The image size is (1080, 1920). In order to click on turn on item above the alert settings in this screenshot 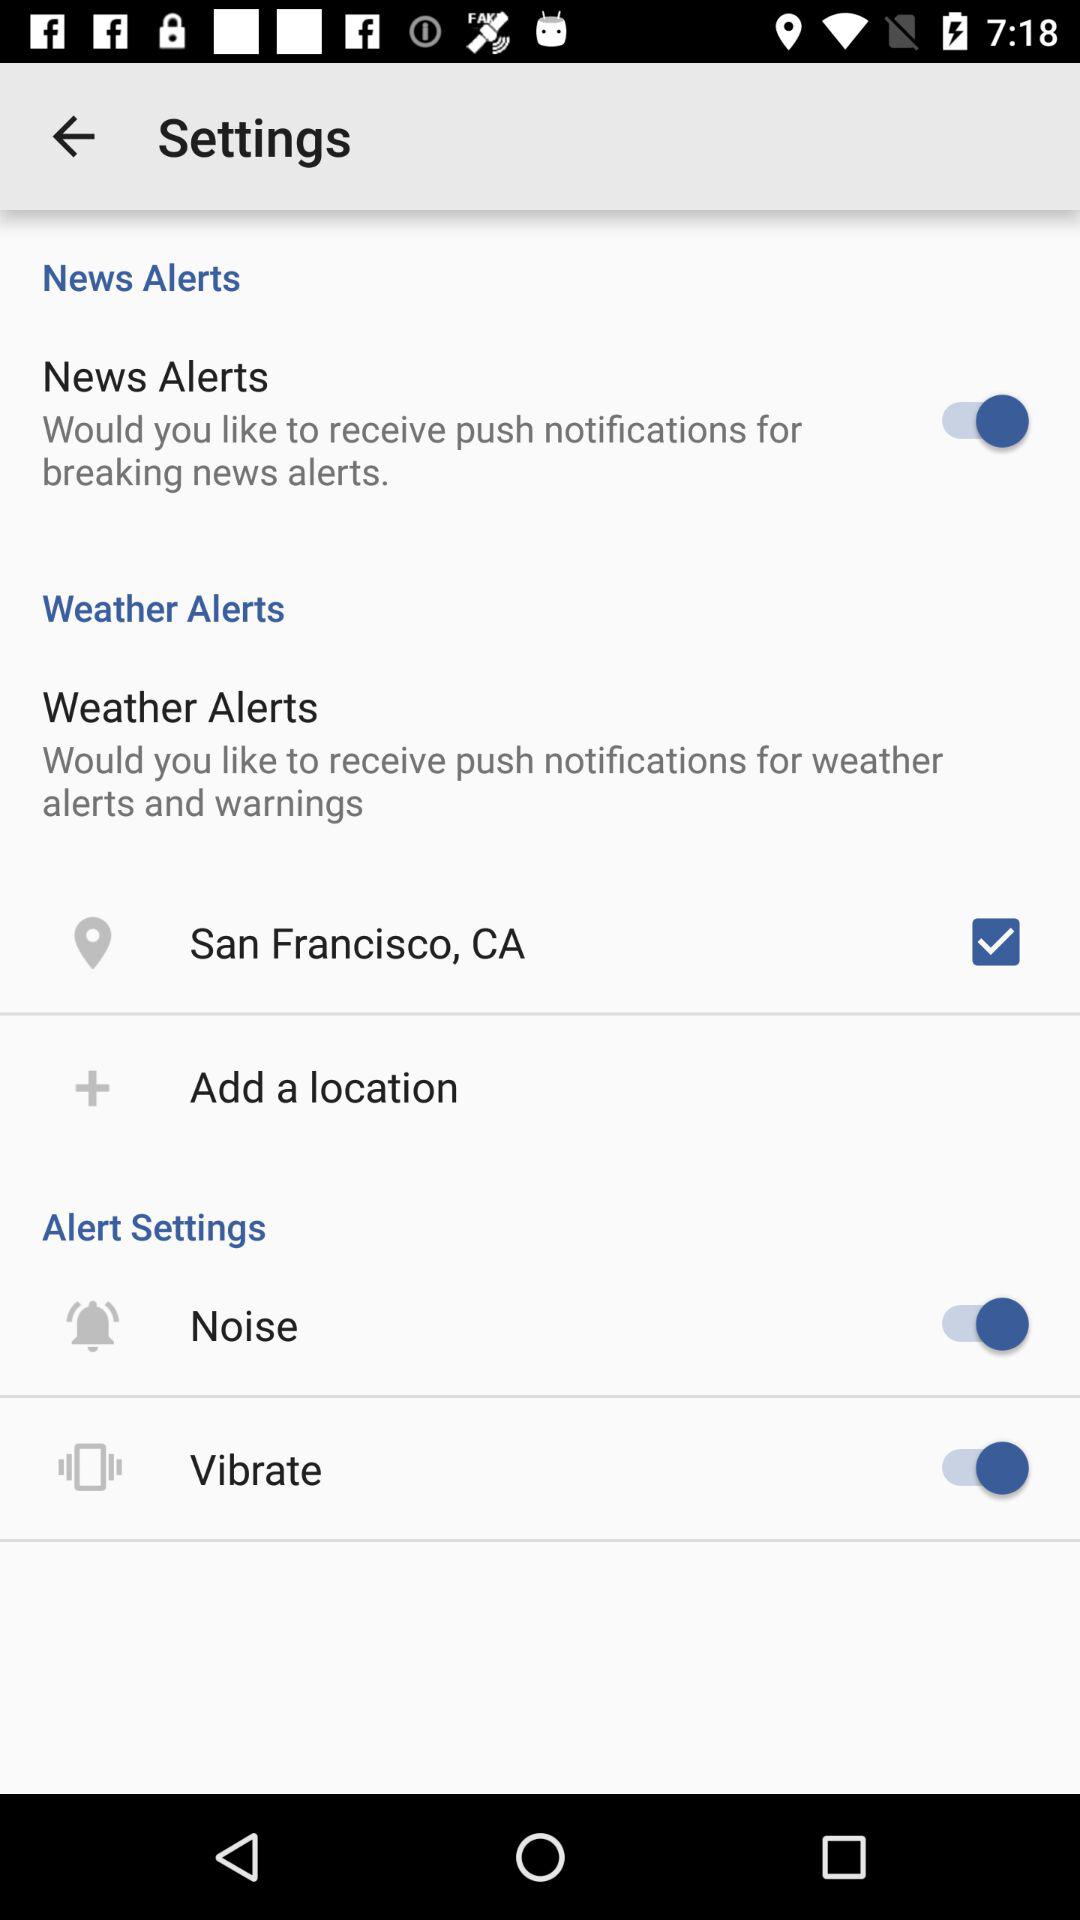, I will do `click(324, 1086)`.